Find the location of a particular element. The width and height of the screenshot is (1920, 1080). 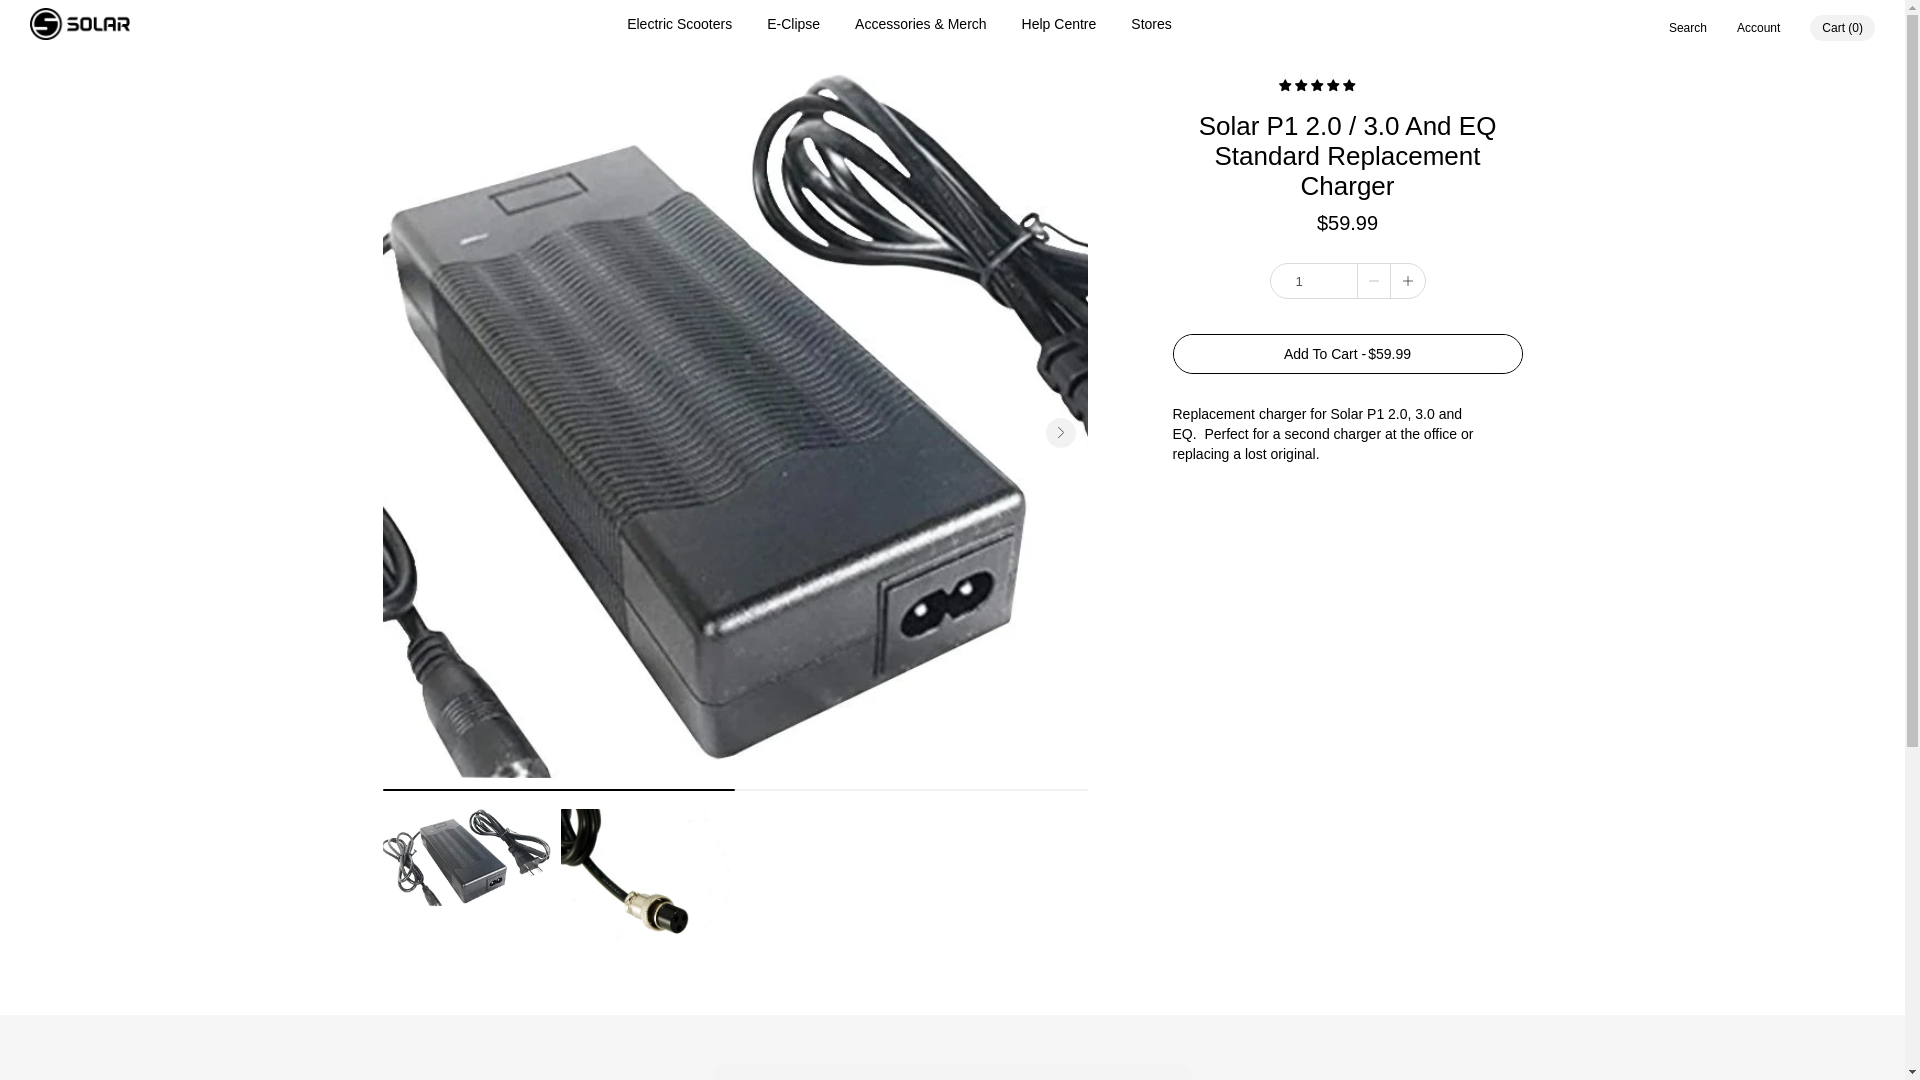

E-Clipse is located at coordinates (792, 24).